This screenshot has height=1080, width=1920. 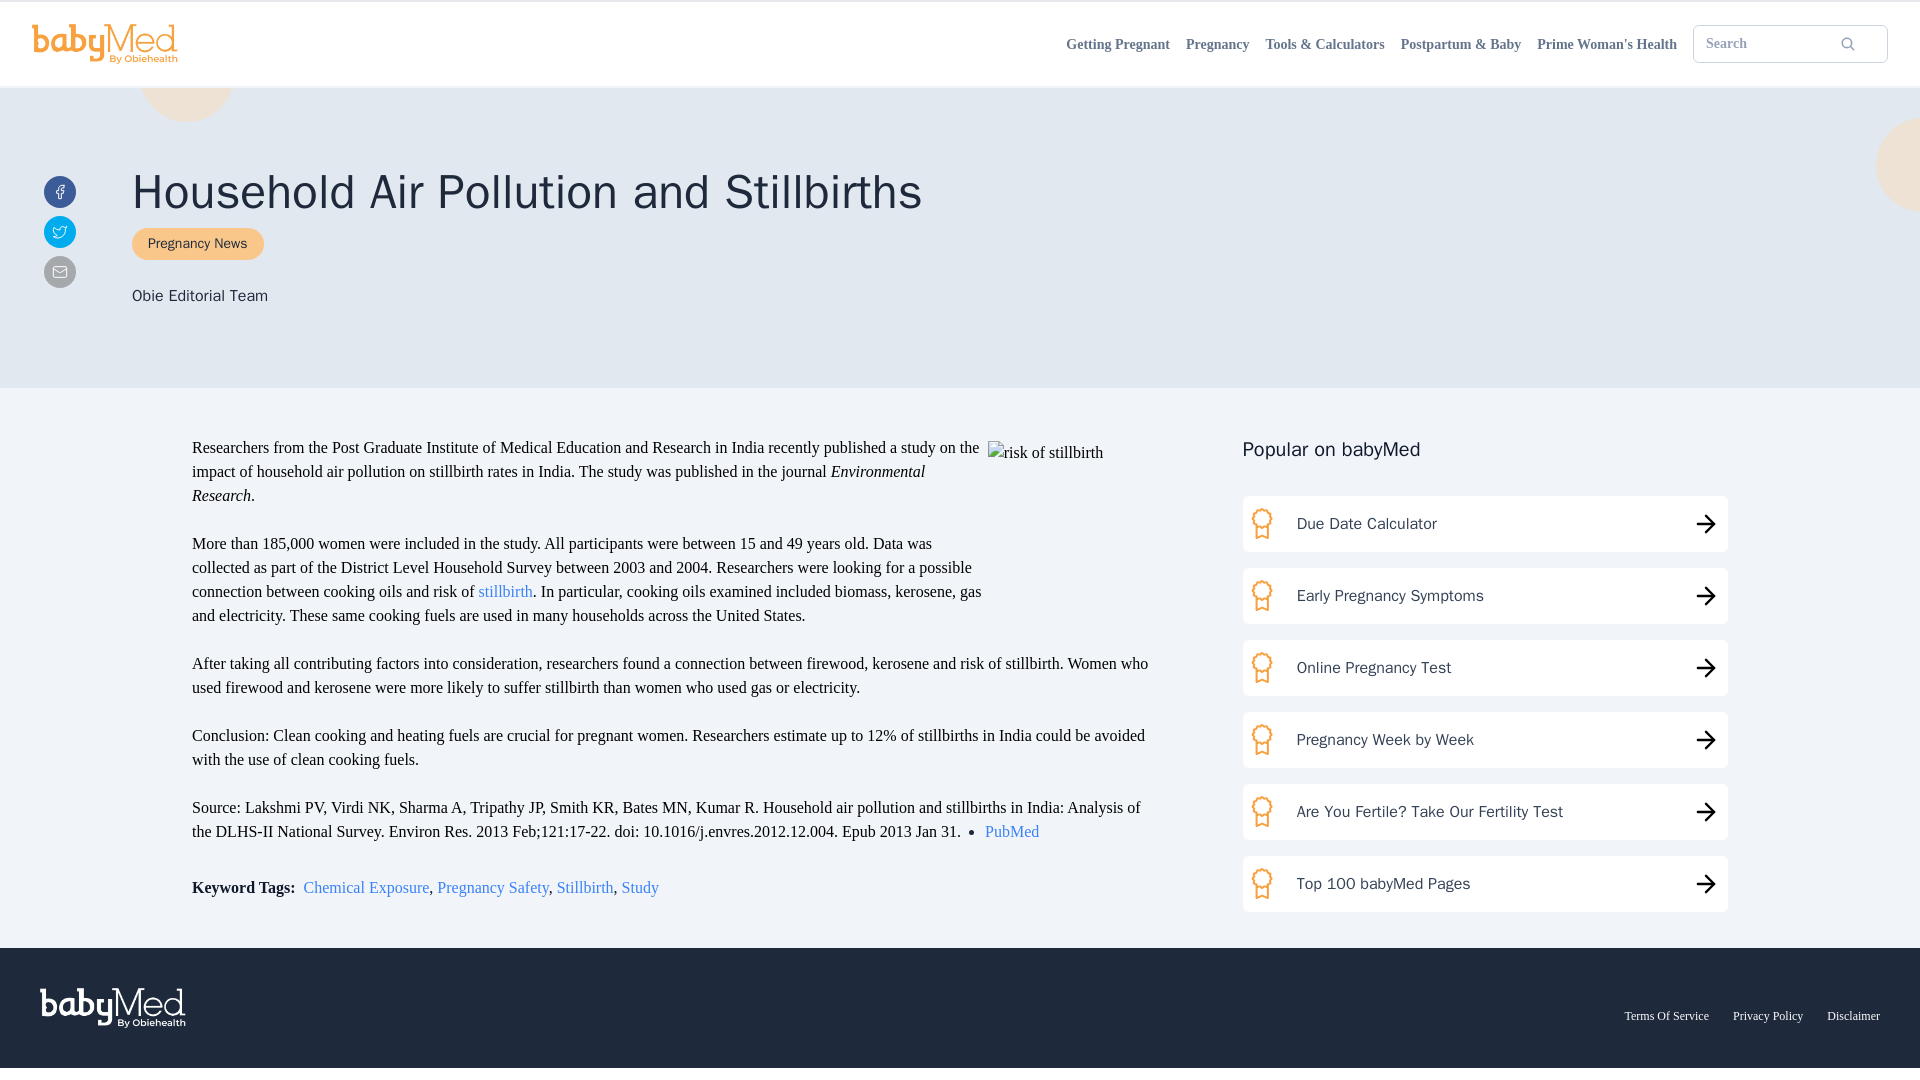 What do you see at coordinates (42, 74) in the screenshot?
I see `Pregnancy` at bounding box center [42, 74].